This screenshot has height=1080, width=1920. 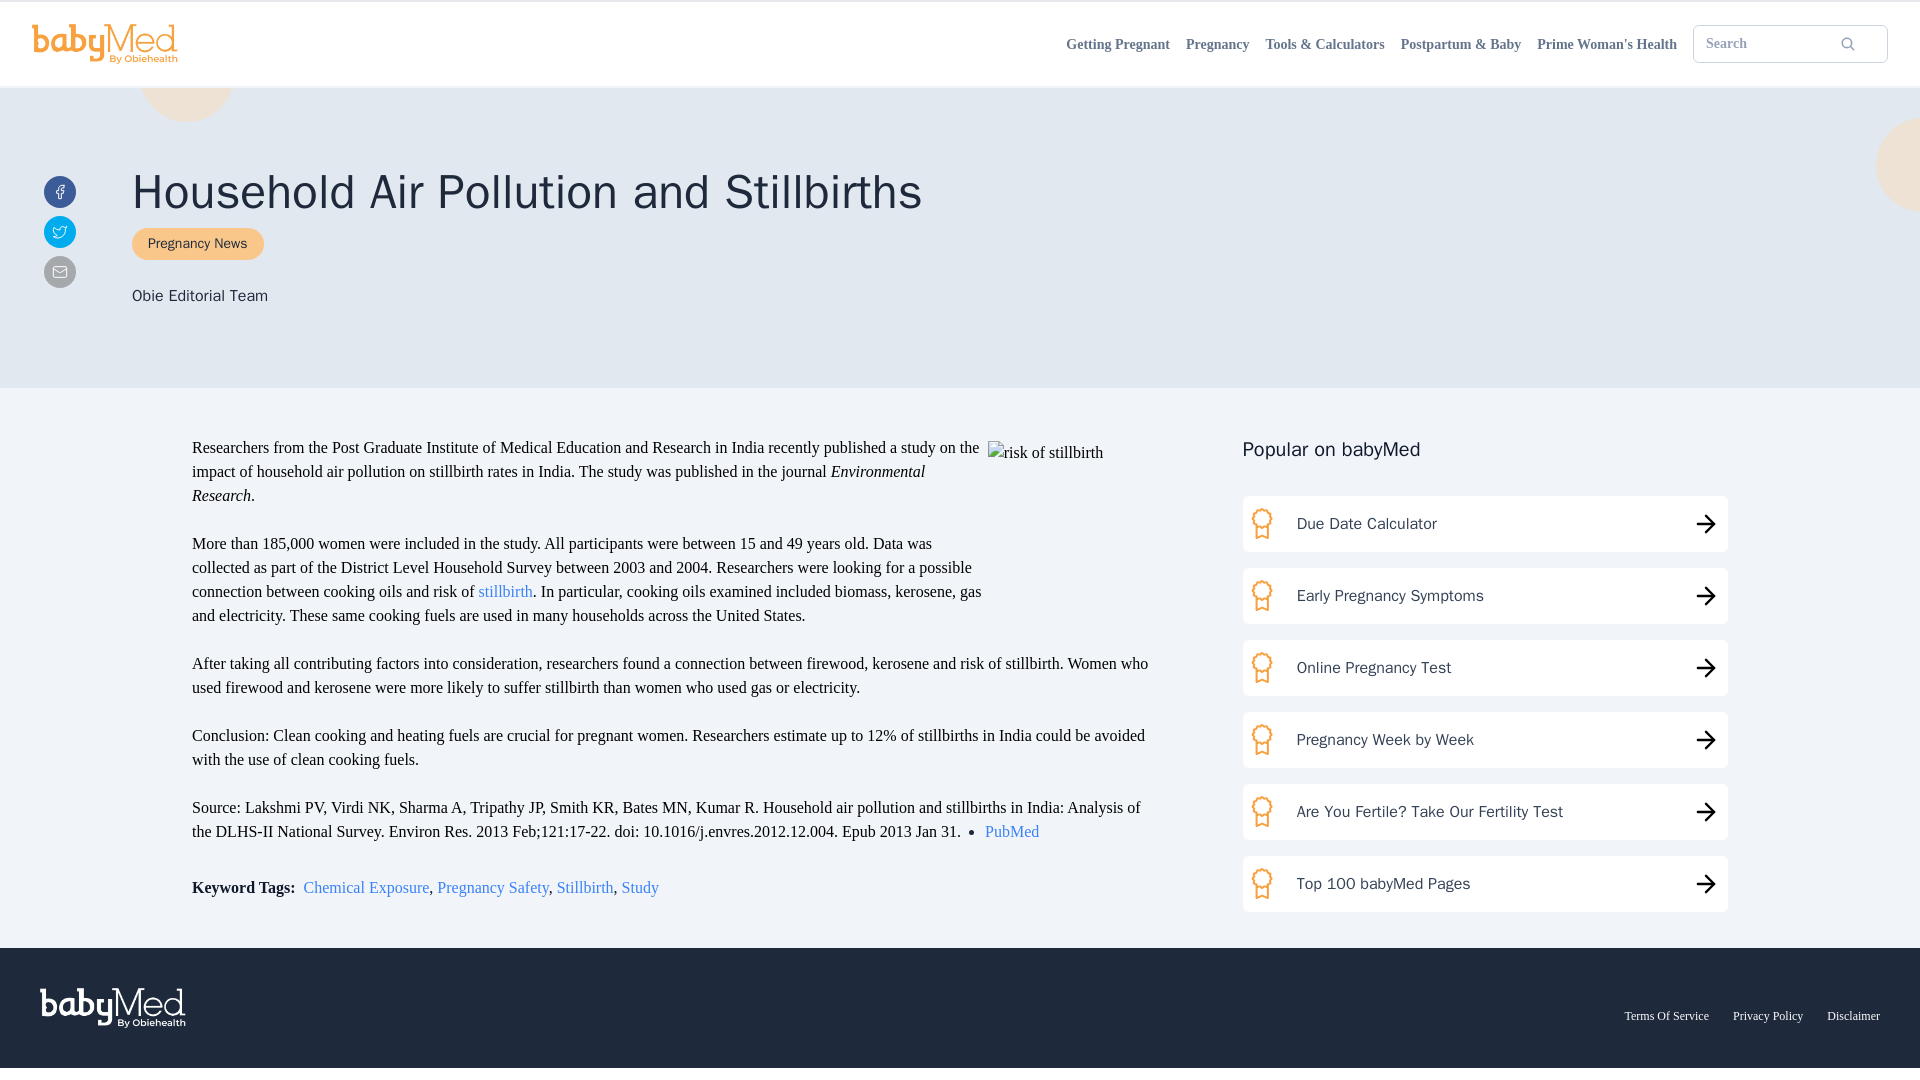 What do you see at coordinates (42, 74) in the screenshot?
I see `Pregnancy` at bounding box center [42, 74].